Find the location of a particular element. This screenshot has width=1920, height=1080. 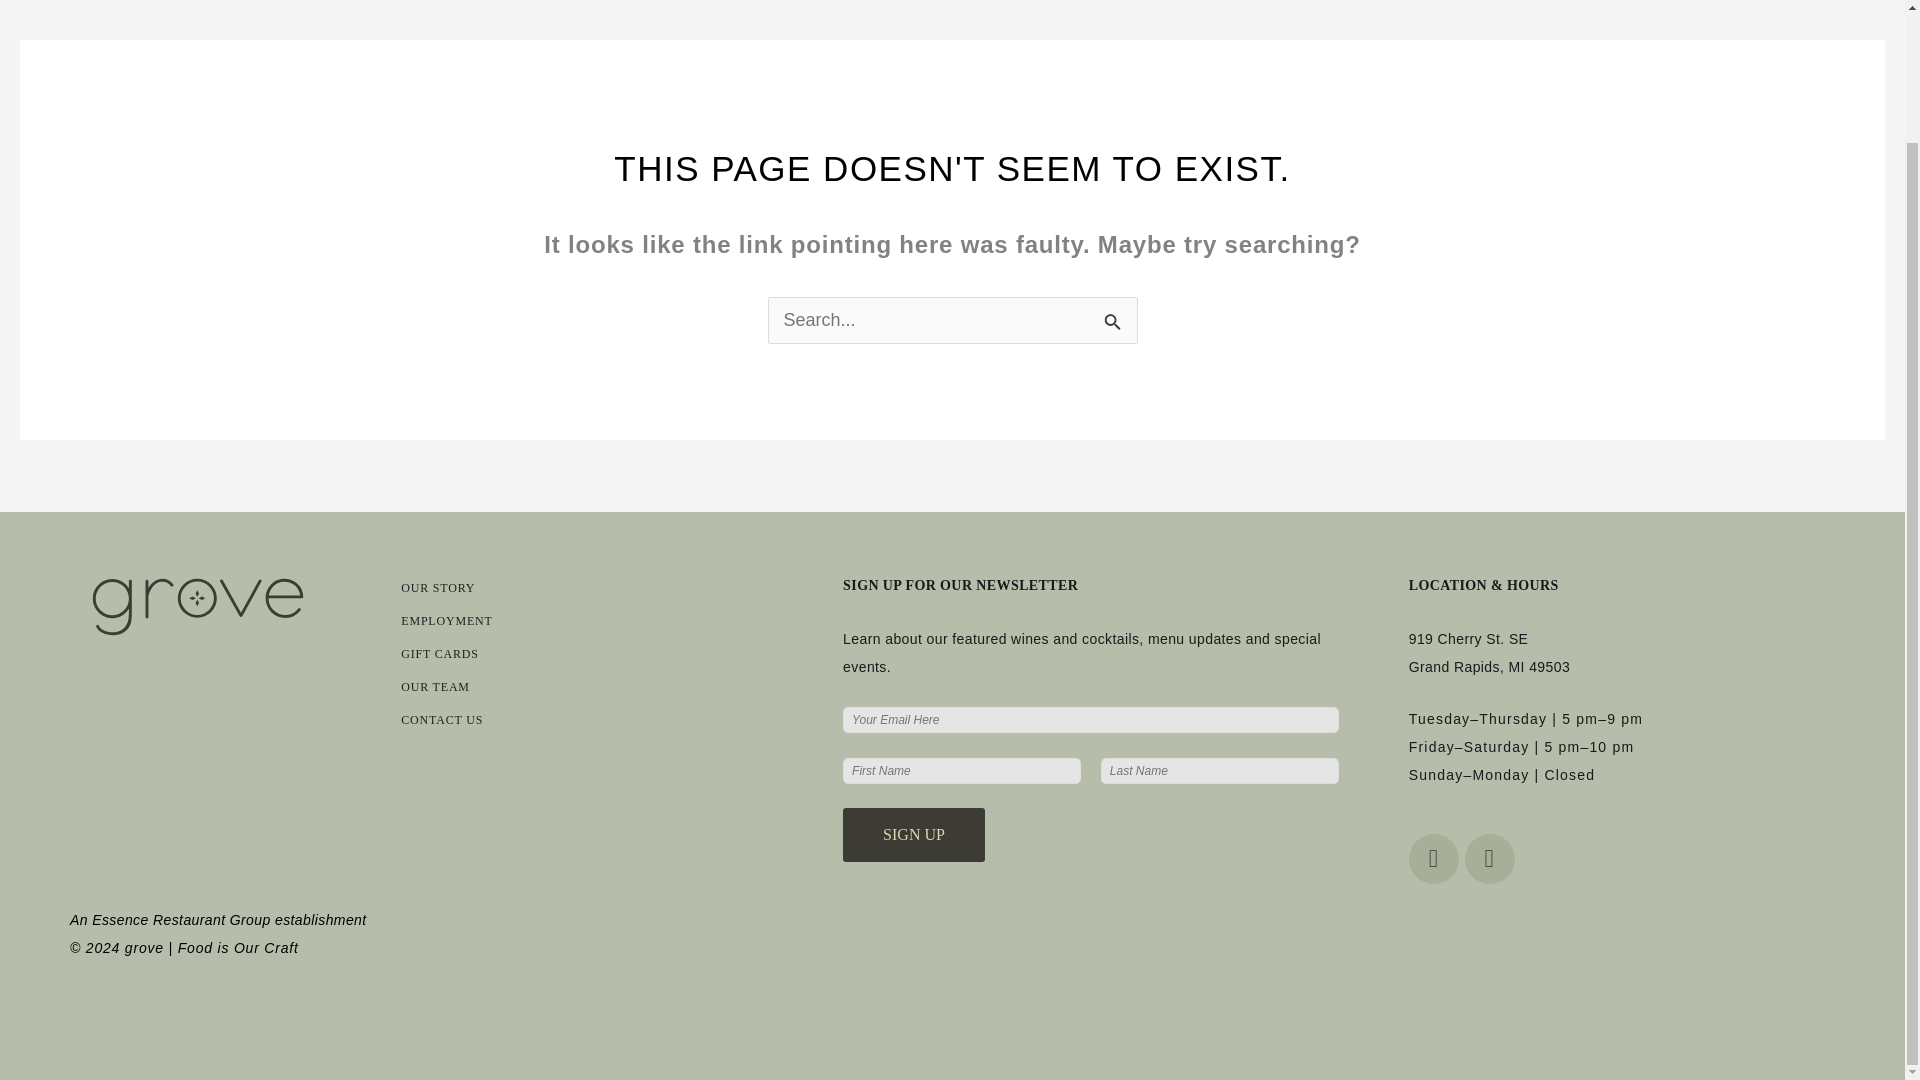

Facebook is located at coordinates (1434, 858).